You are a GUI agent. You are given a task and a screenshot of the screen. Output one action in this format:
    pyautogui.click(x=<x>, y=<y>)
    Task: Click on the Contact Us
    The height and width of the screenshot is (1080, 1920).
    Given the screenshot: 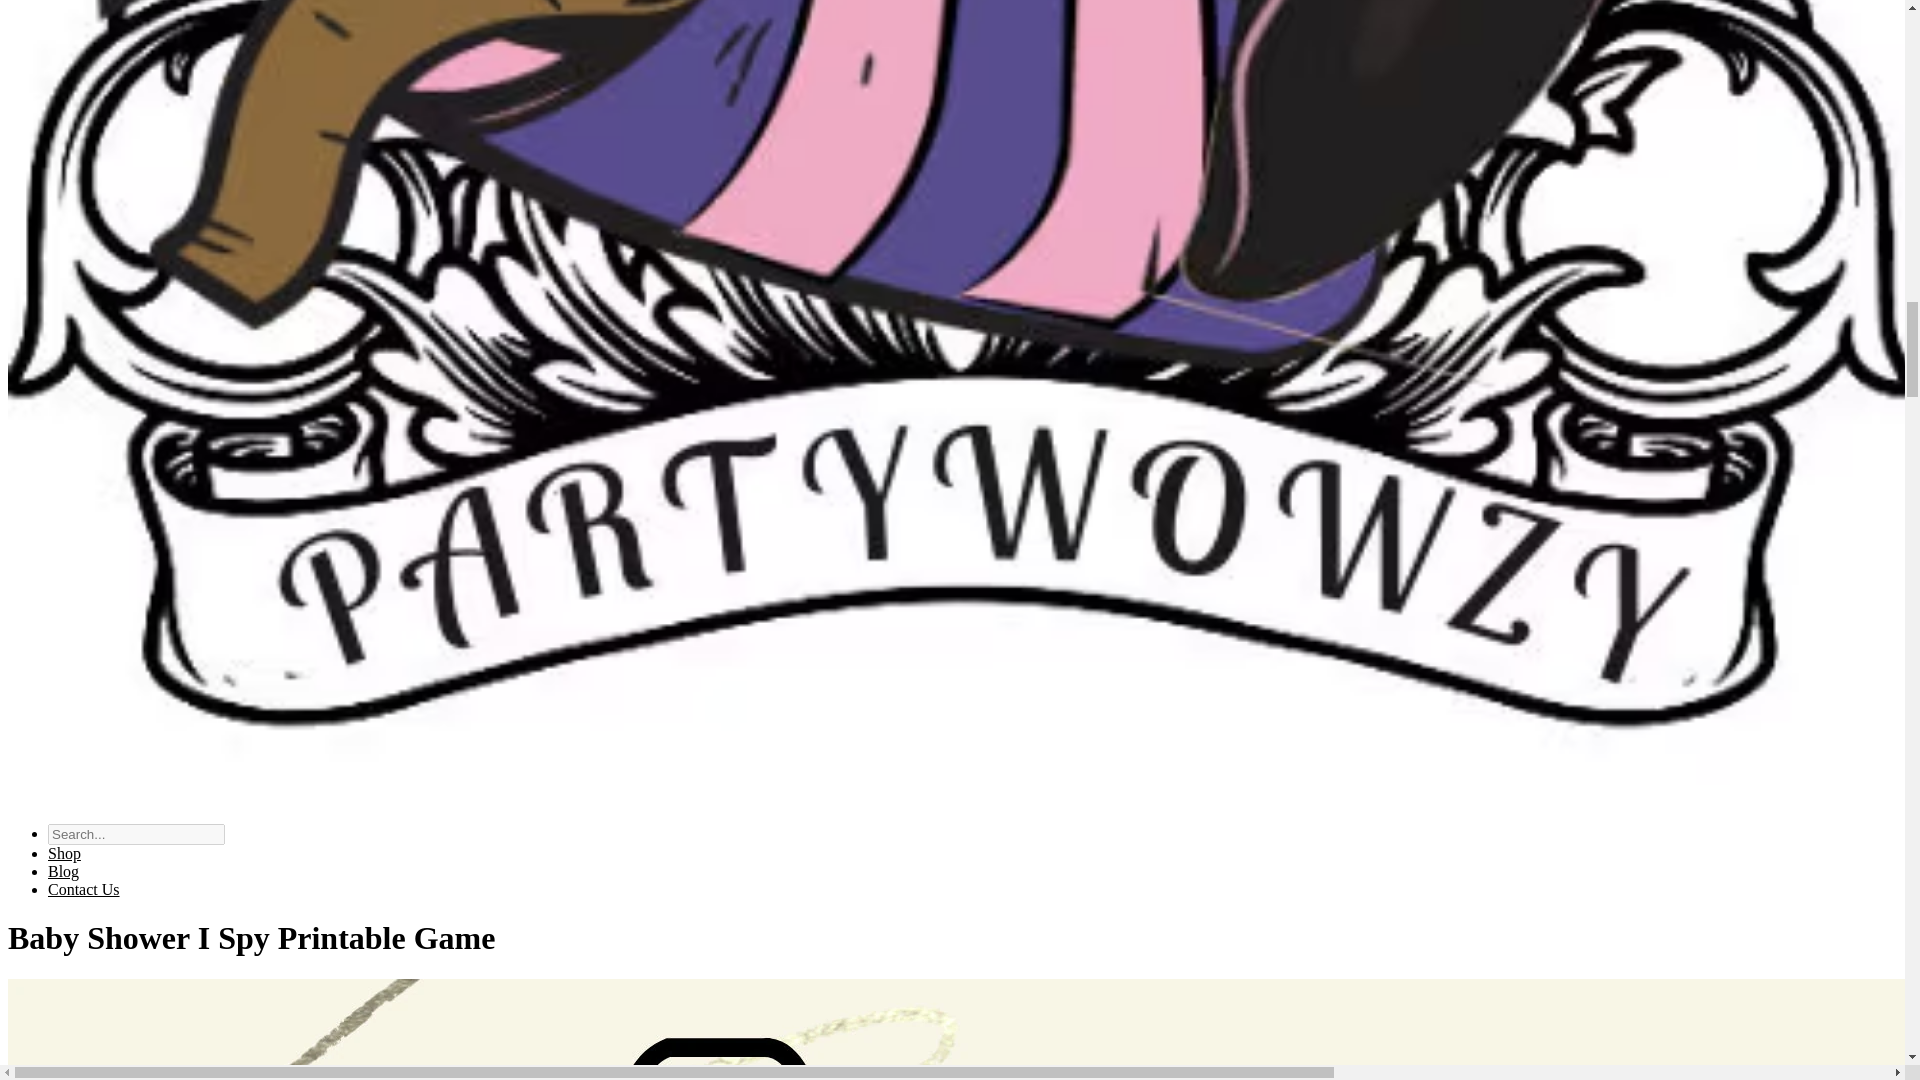 What is the action you would take?
    pyautogui.click(x=84, y=889)
    